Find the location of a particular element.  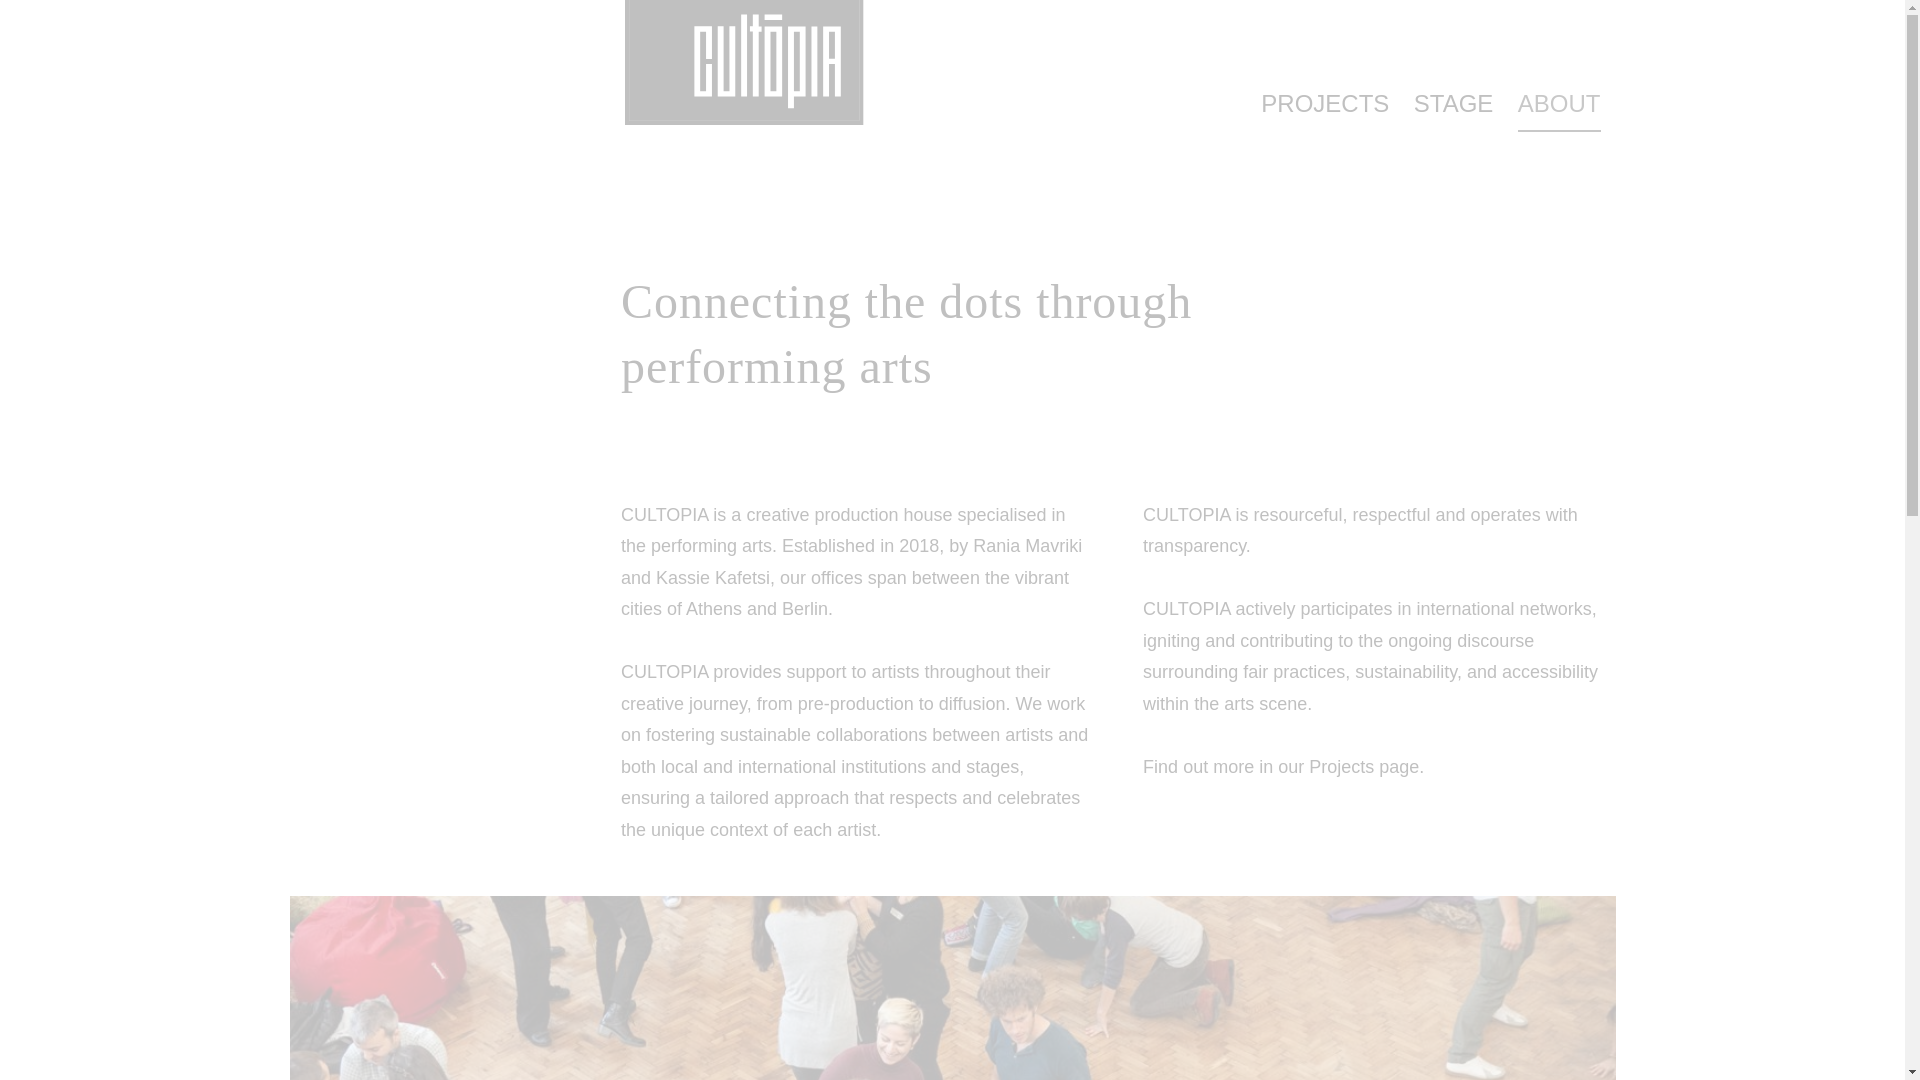

PROJECTS is located at coordinates (1324, 106).